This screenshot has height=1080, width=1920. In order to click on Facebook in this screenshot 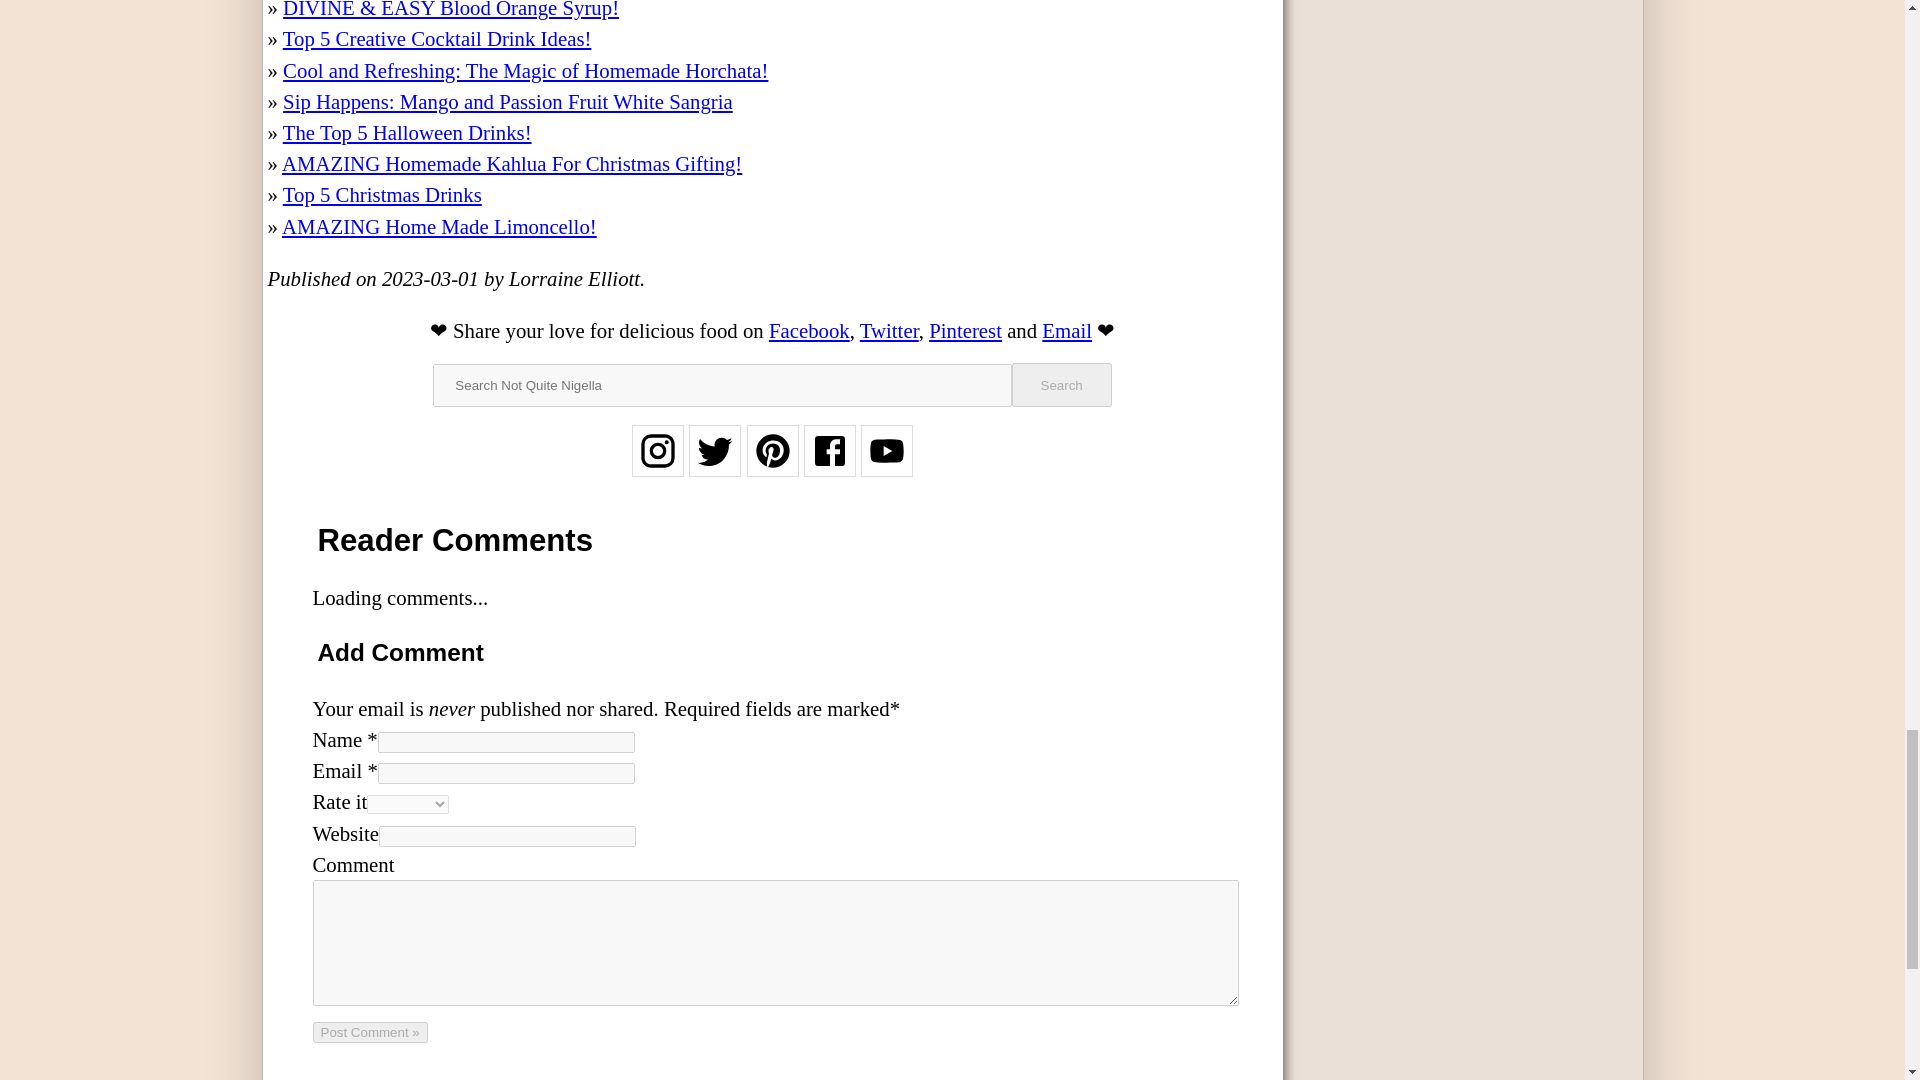, I will do `click(810, 329)`.